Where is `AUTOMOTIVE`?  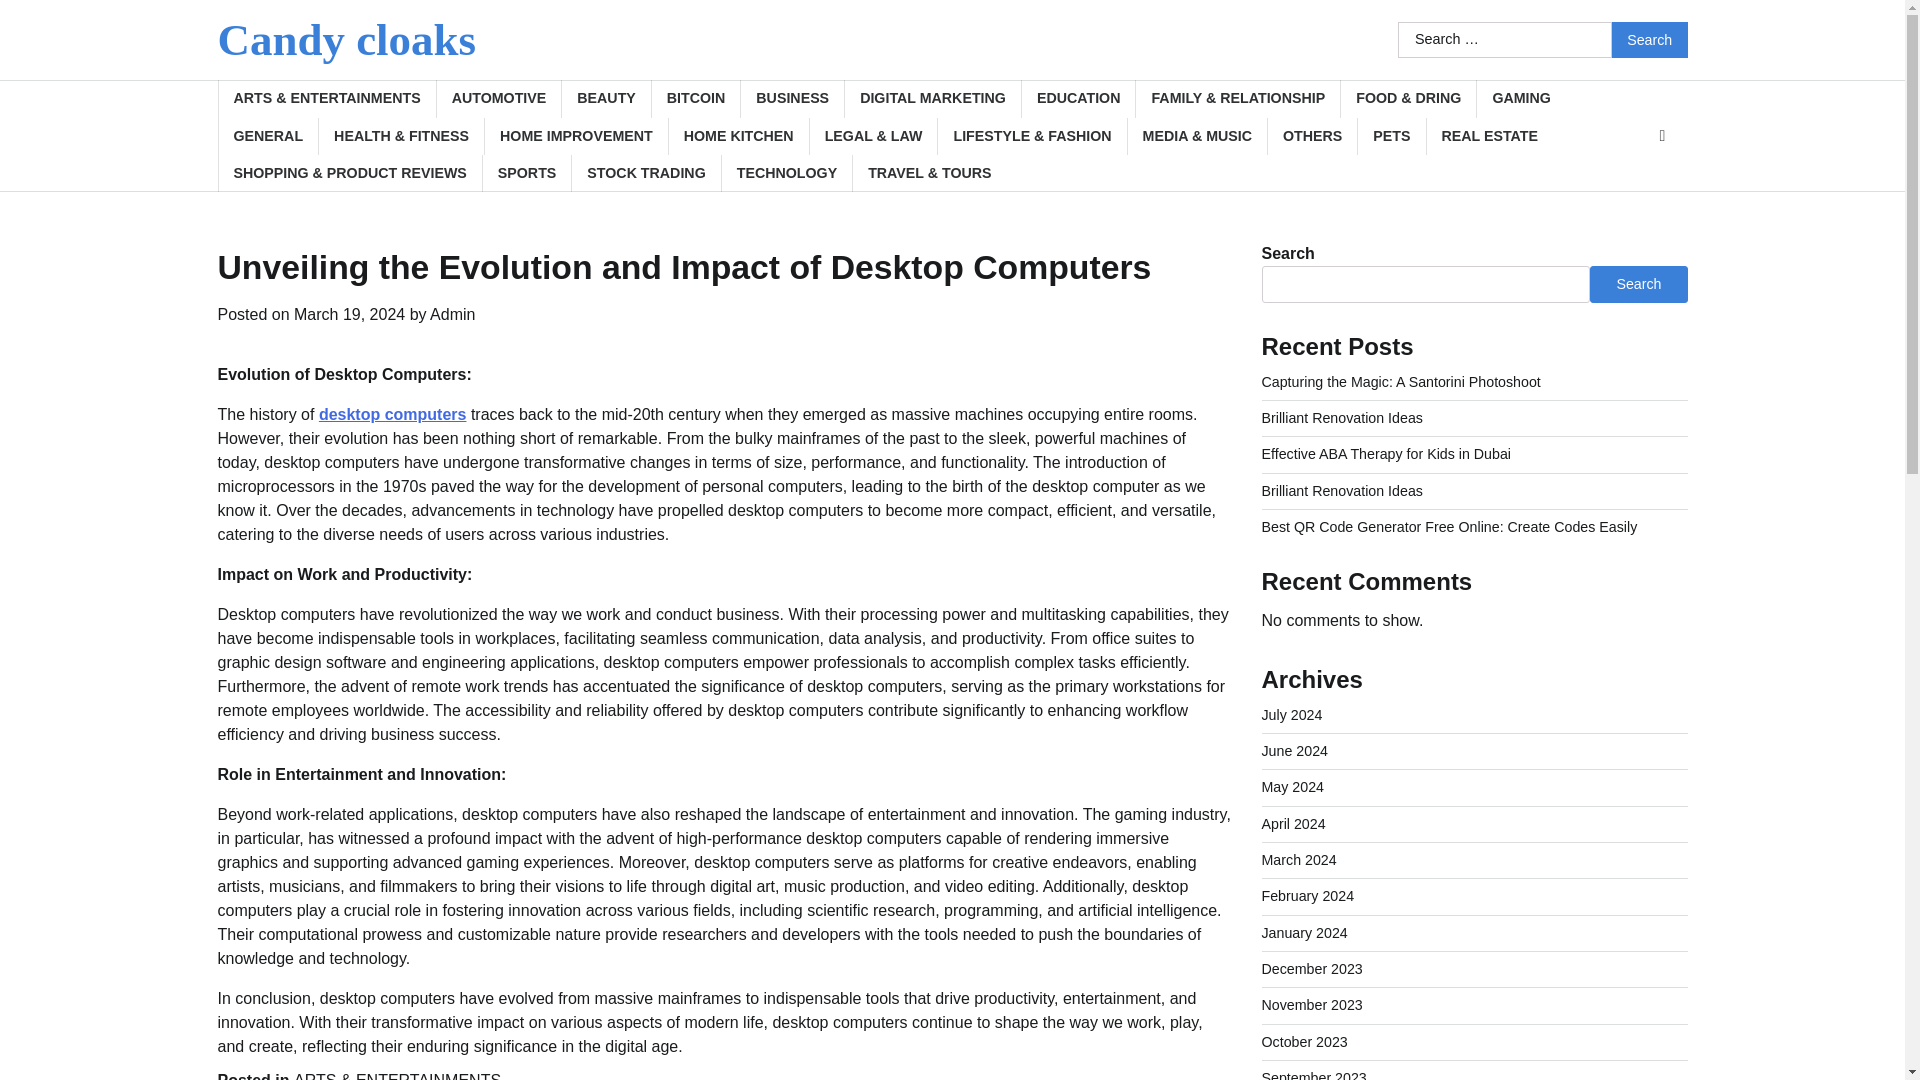 AUTOMOTIVE is located at coordinates (498, 98).